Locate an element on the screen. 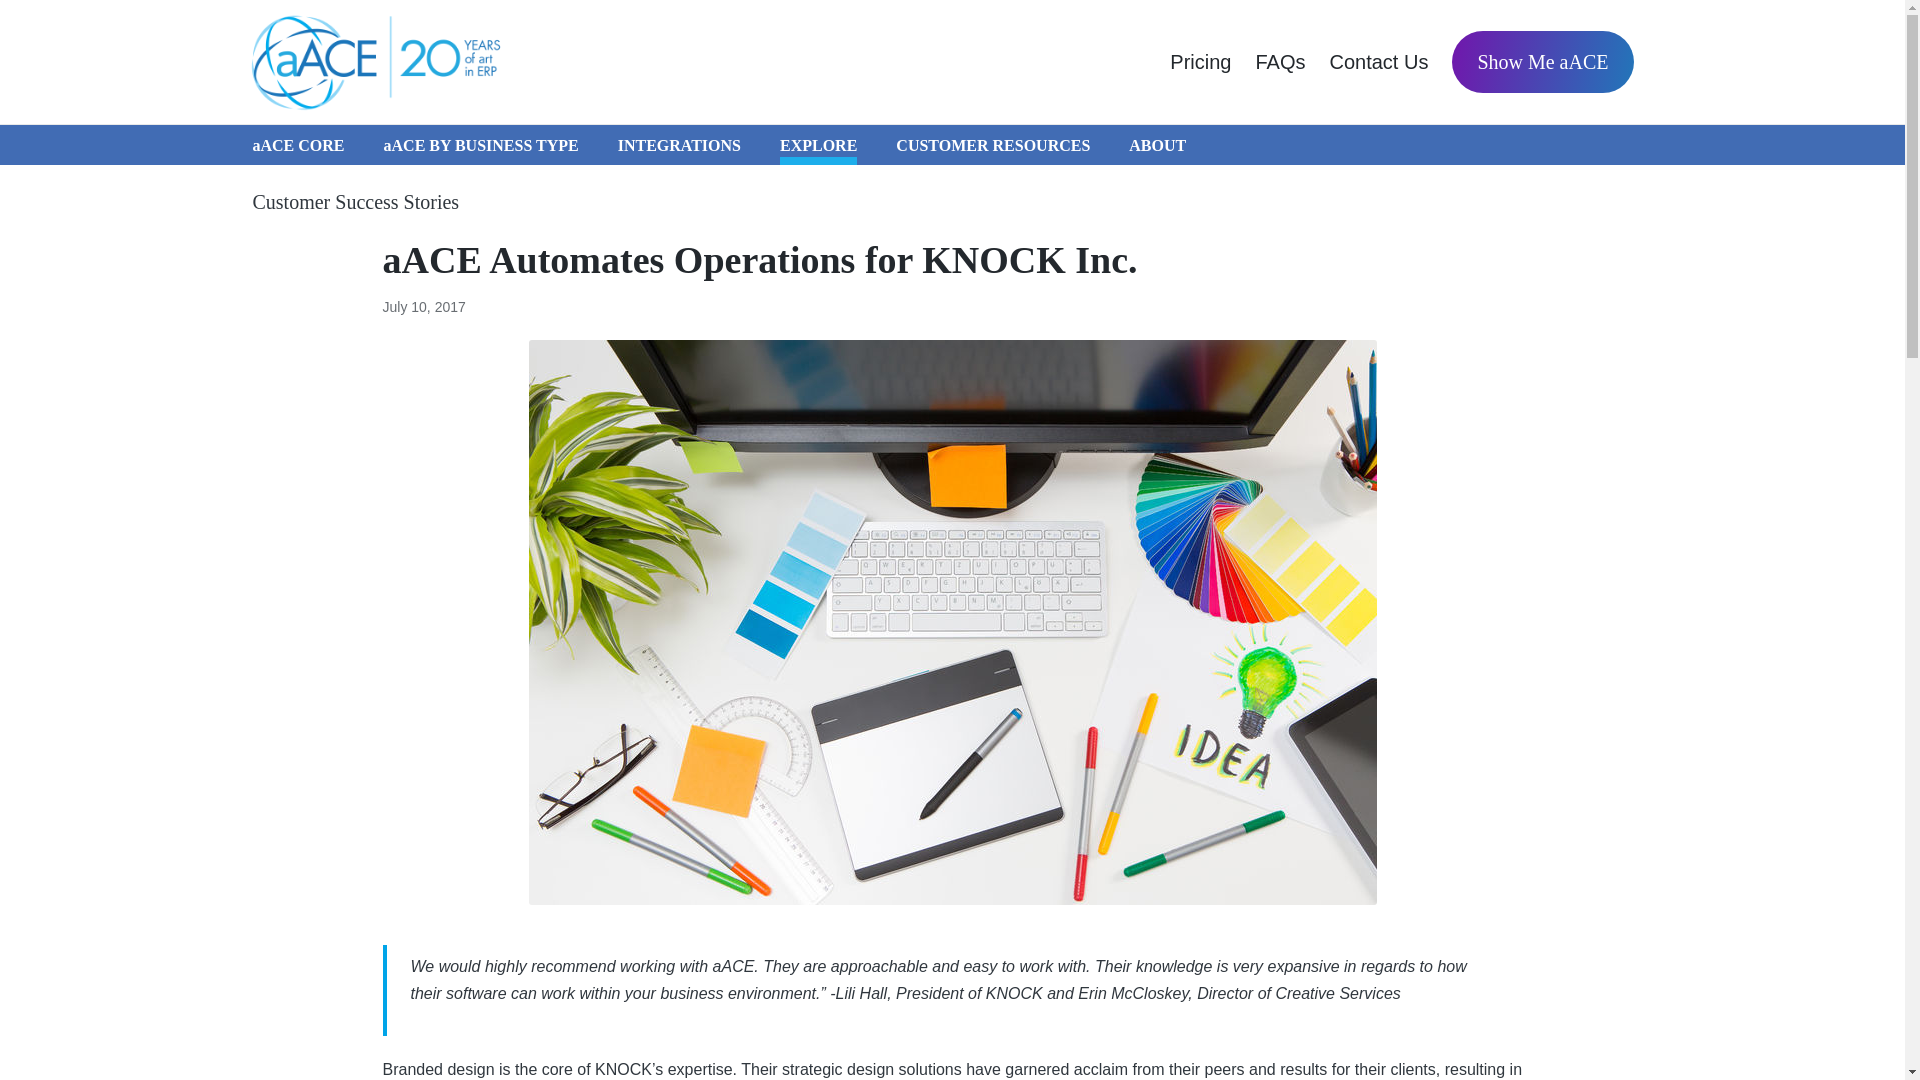 The height and width of the screenshot is (1080, 1920). aACE BY BUSINESS TYPE is located at coordinates (482, 145).